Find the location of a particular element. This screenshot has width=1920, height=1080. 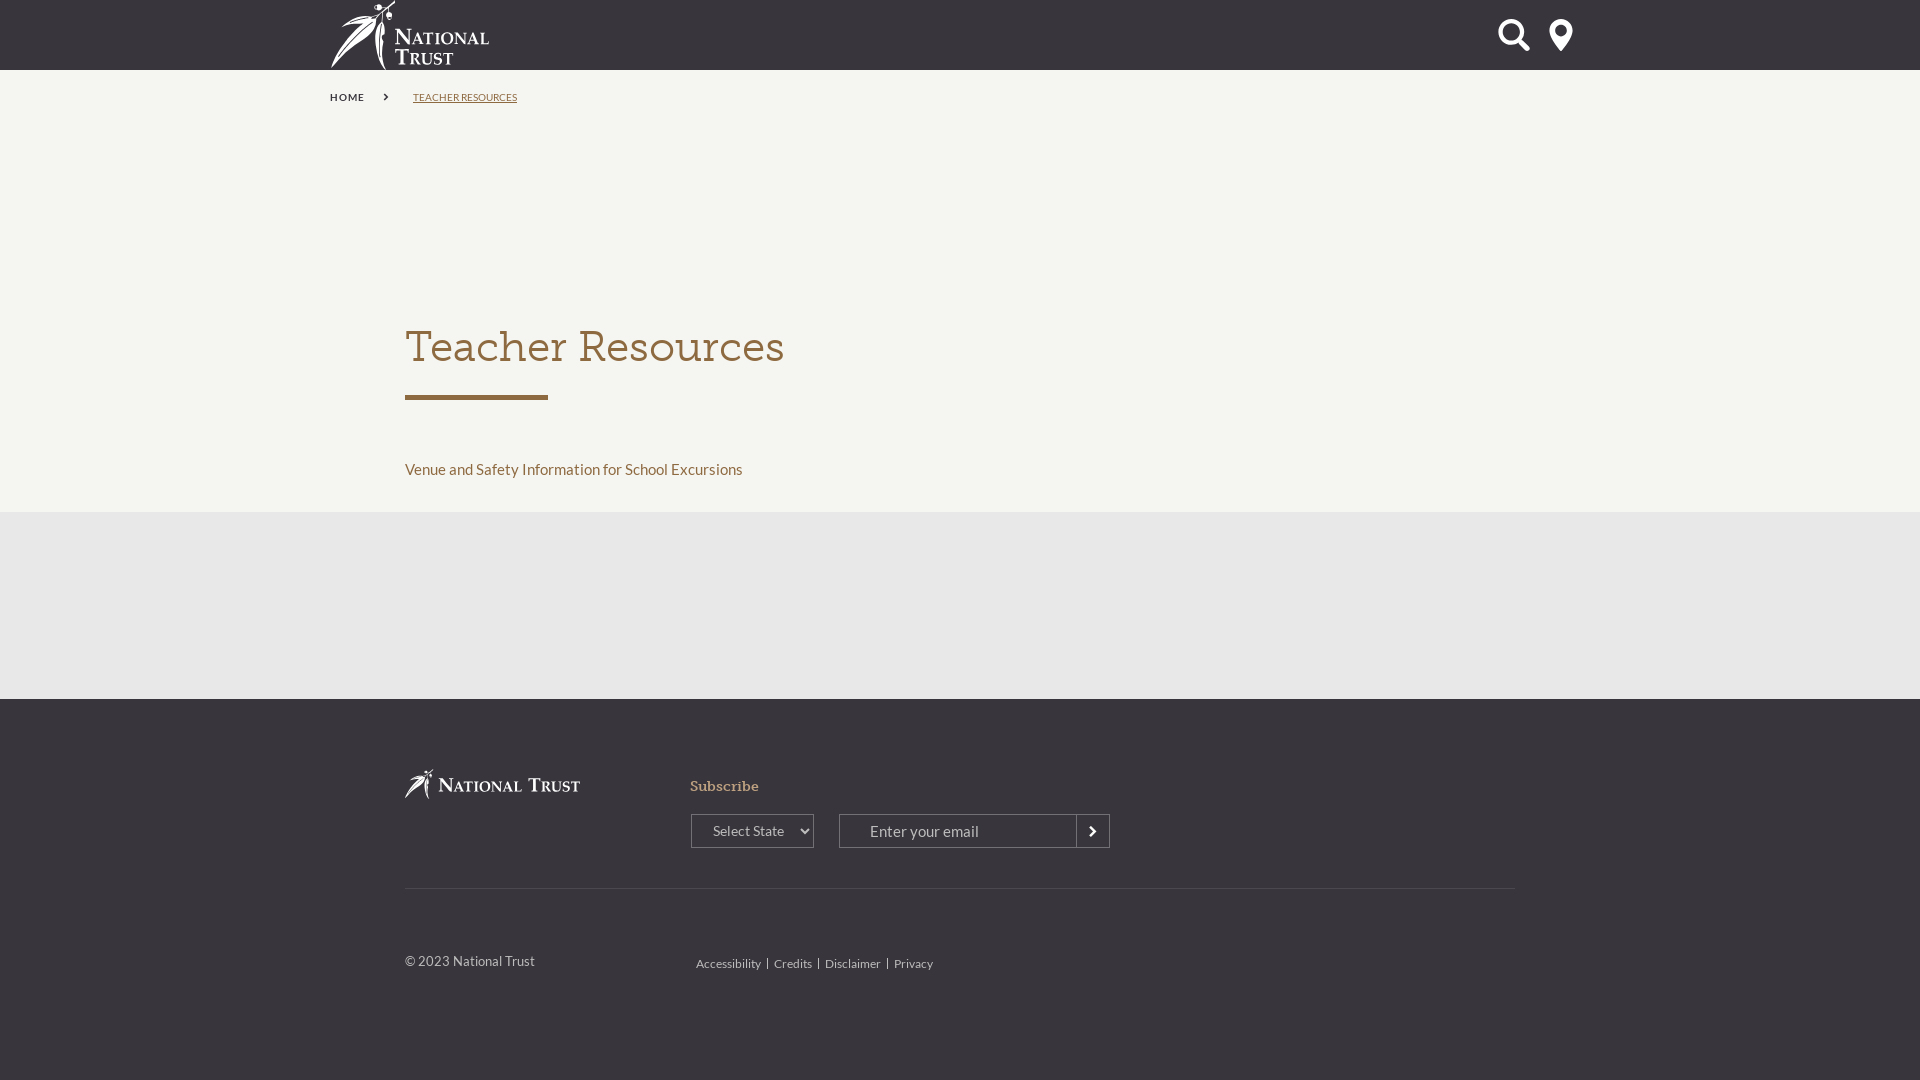

National Trust is located at coordinates (451, 35).